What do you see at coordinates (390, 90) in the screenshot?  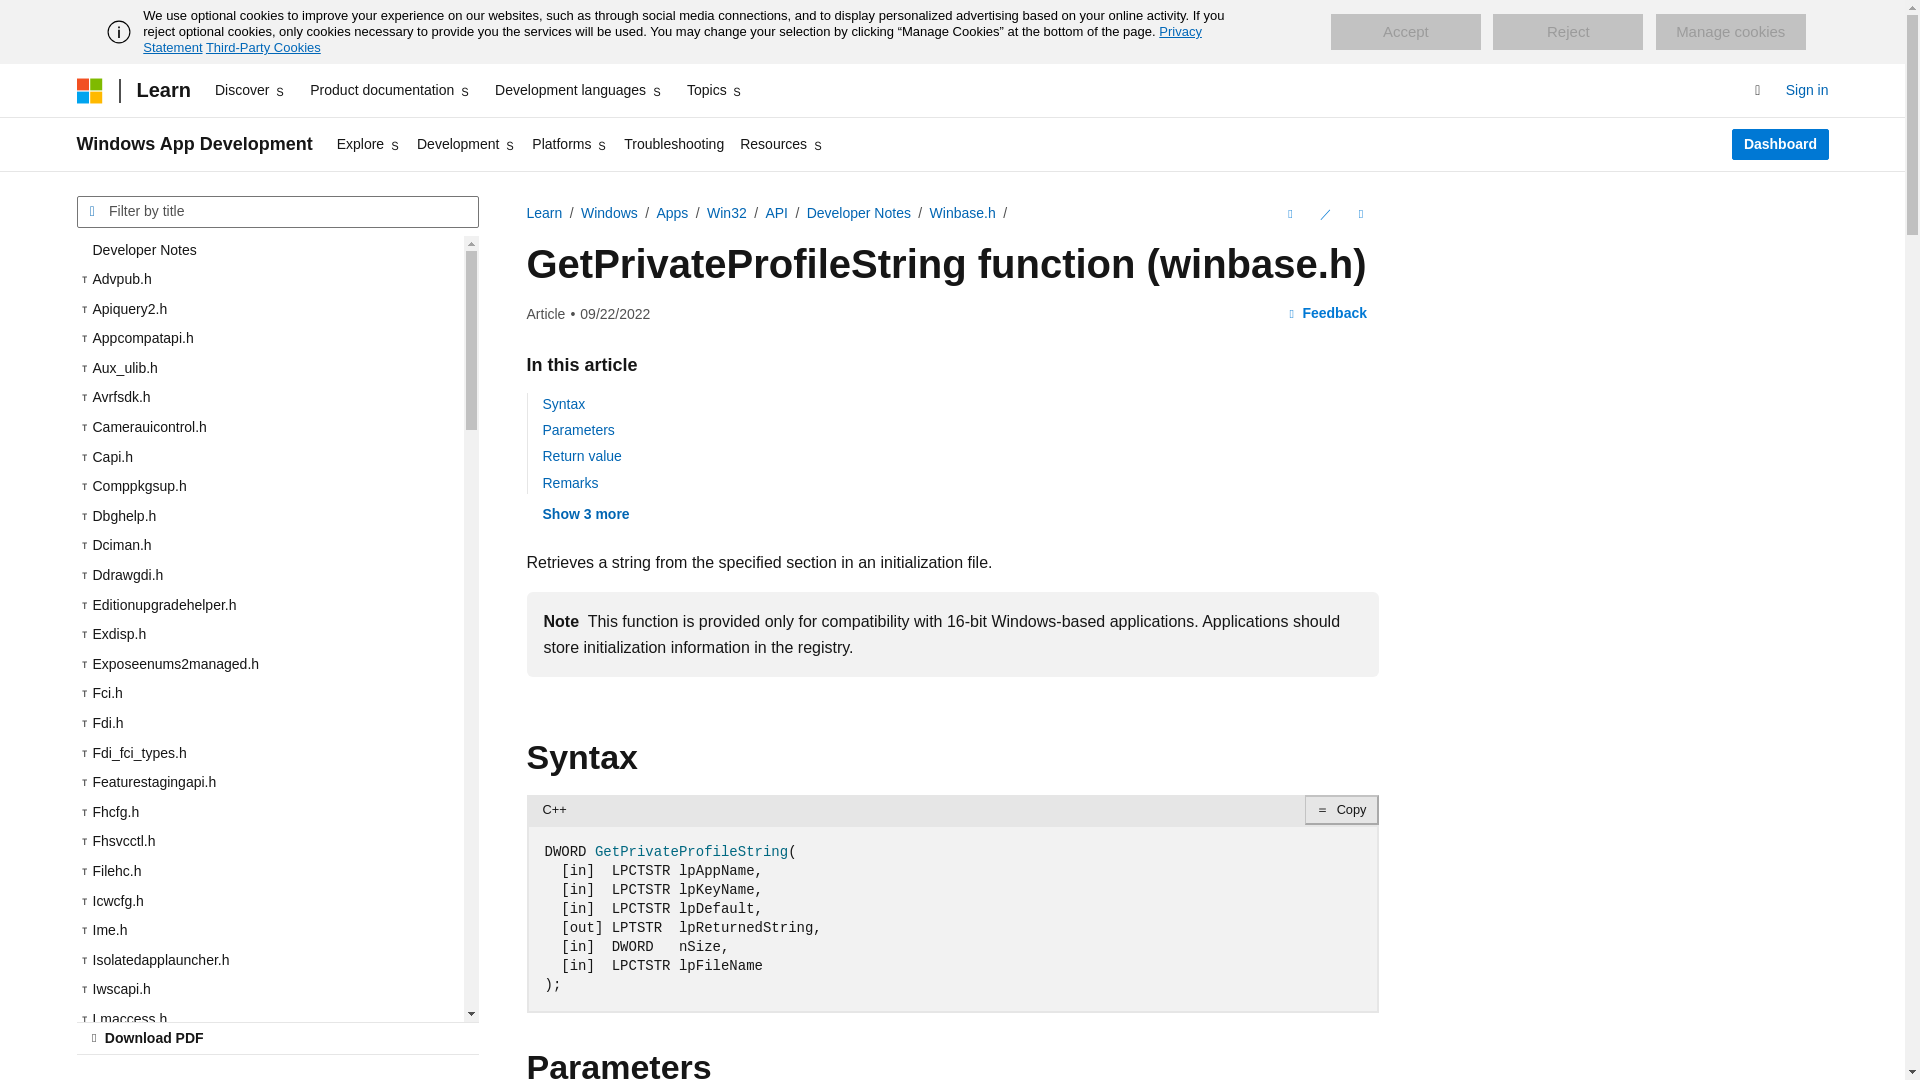 I see `Product documentation` at bounding box center [390, 90].